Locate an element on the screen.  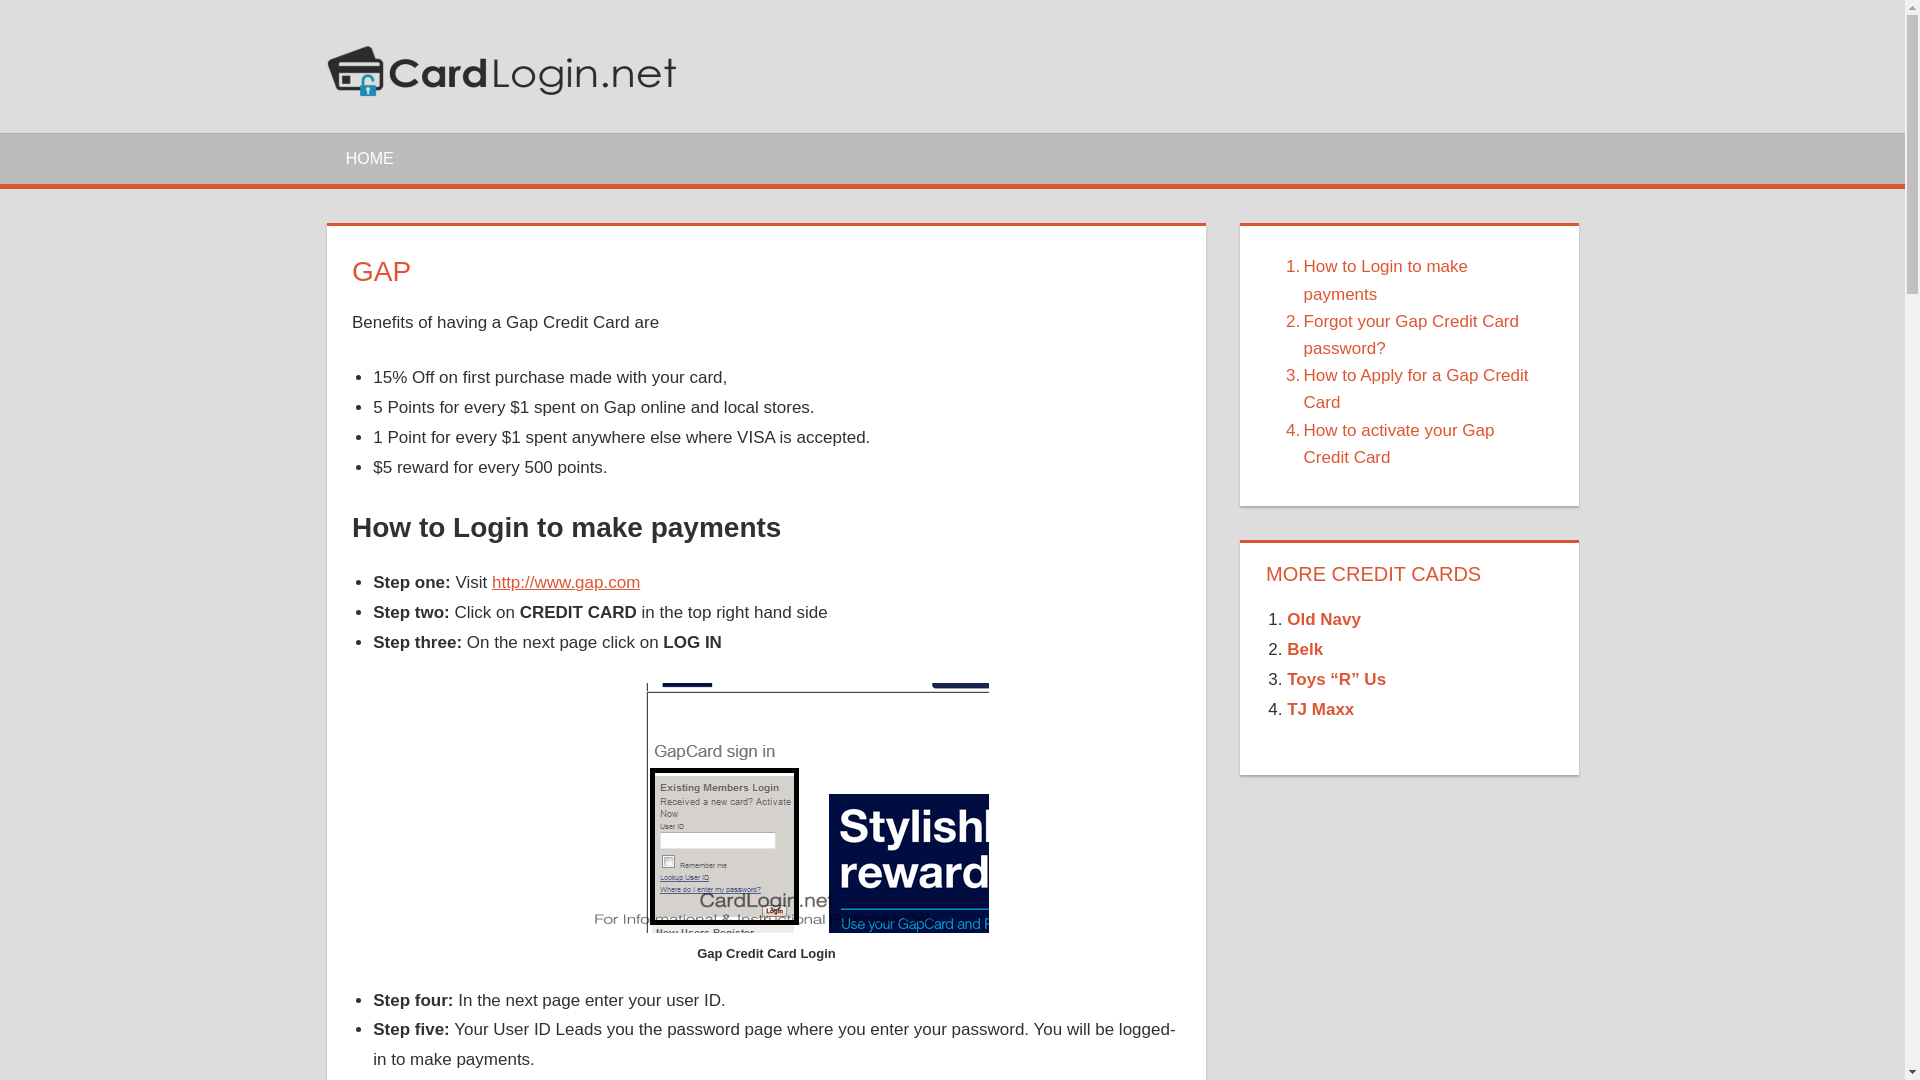
Old Navy is located at coordinates (1324, 619).